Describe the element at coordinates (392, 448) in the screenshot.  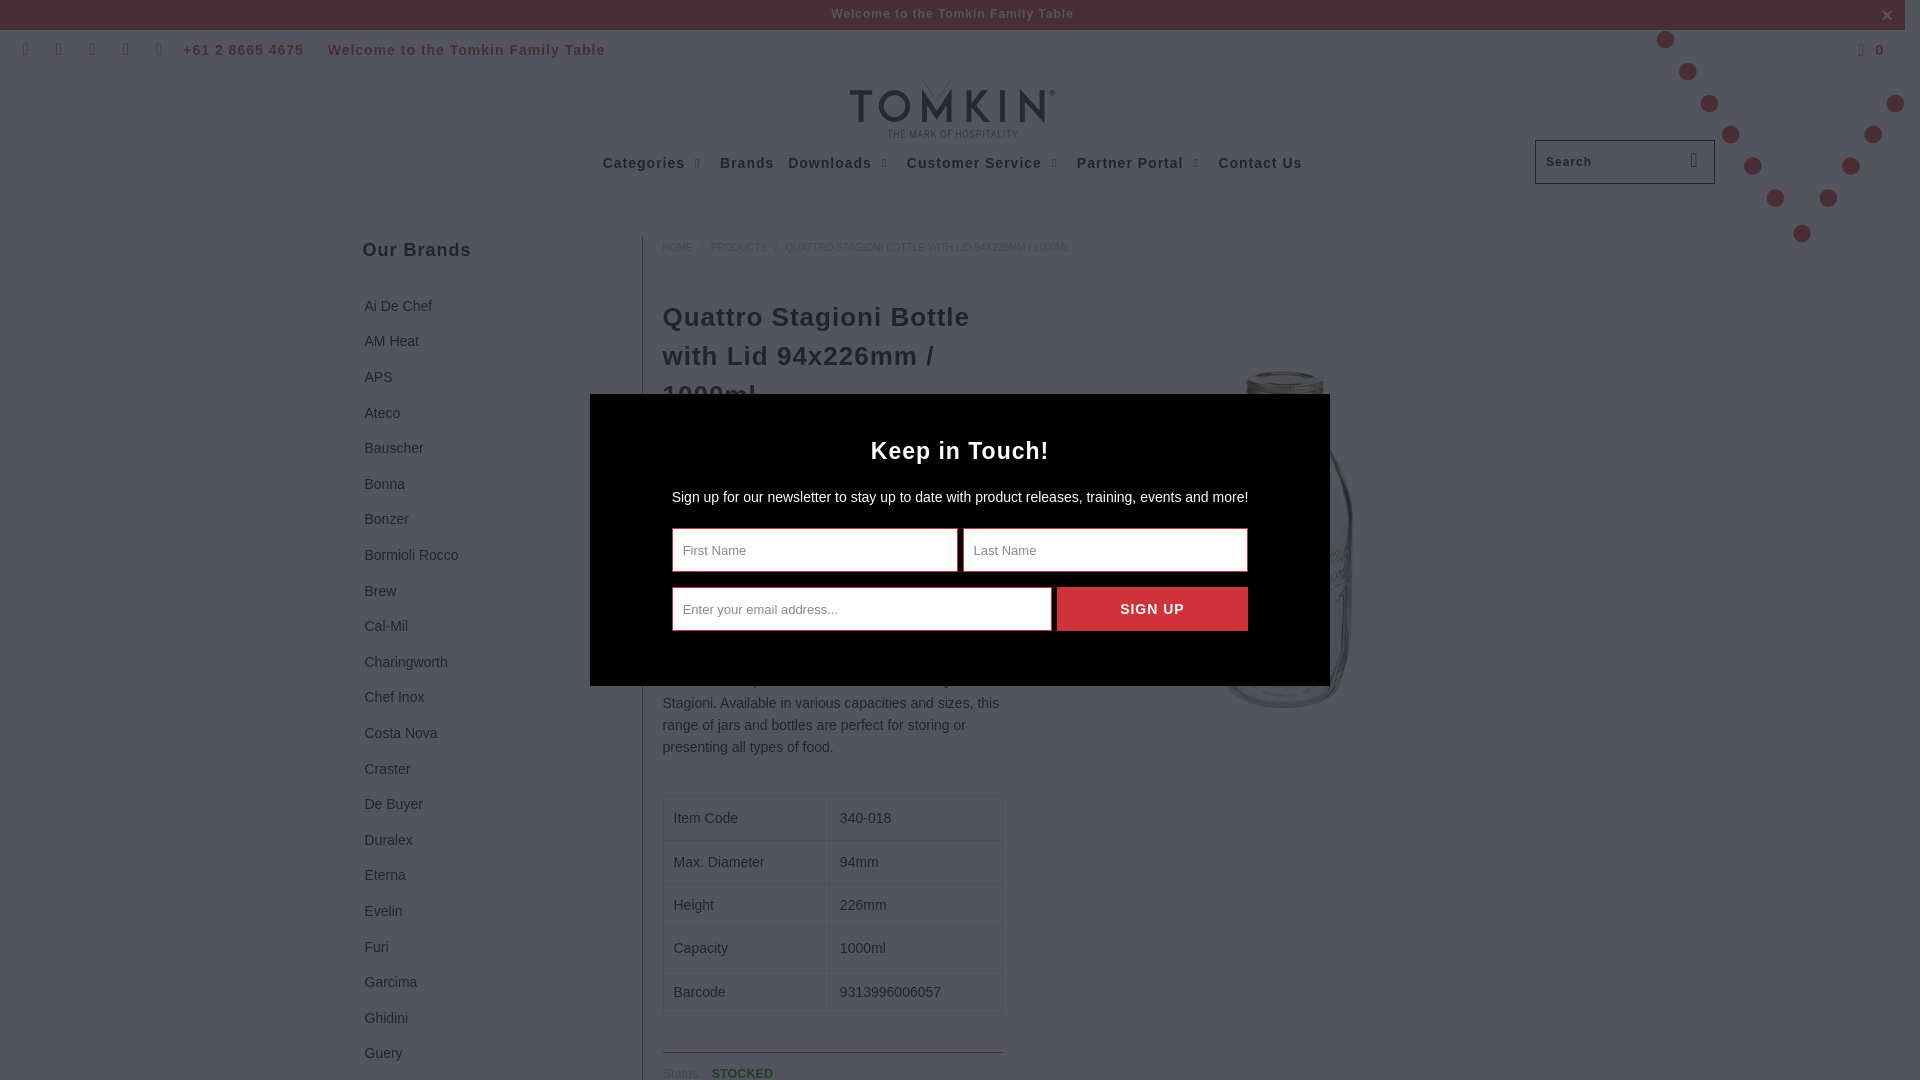
I see `Bauscher` at that location.